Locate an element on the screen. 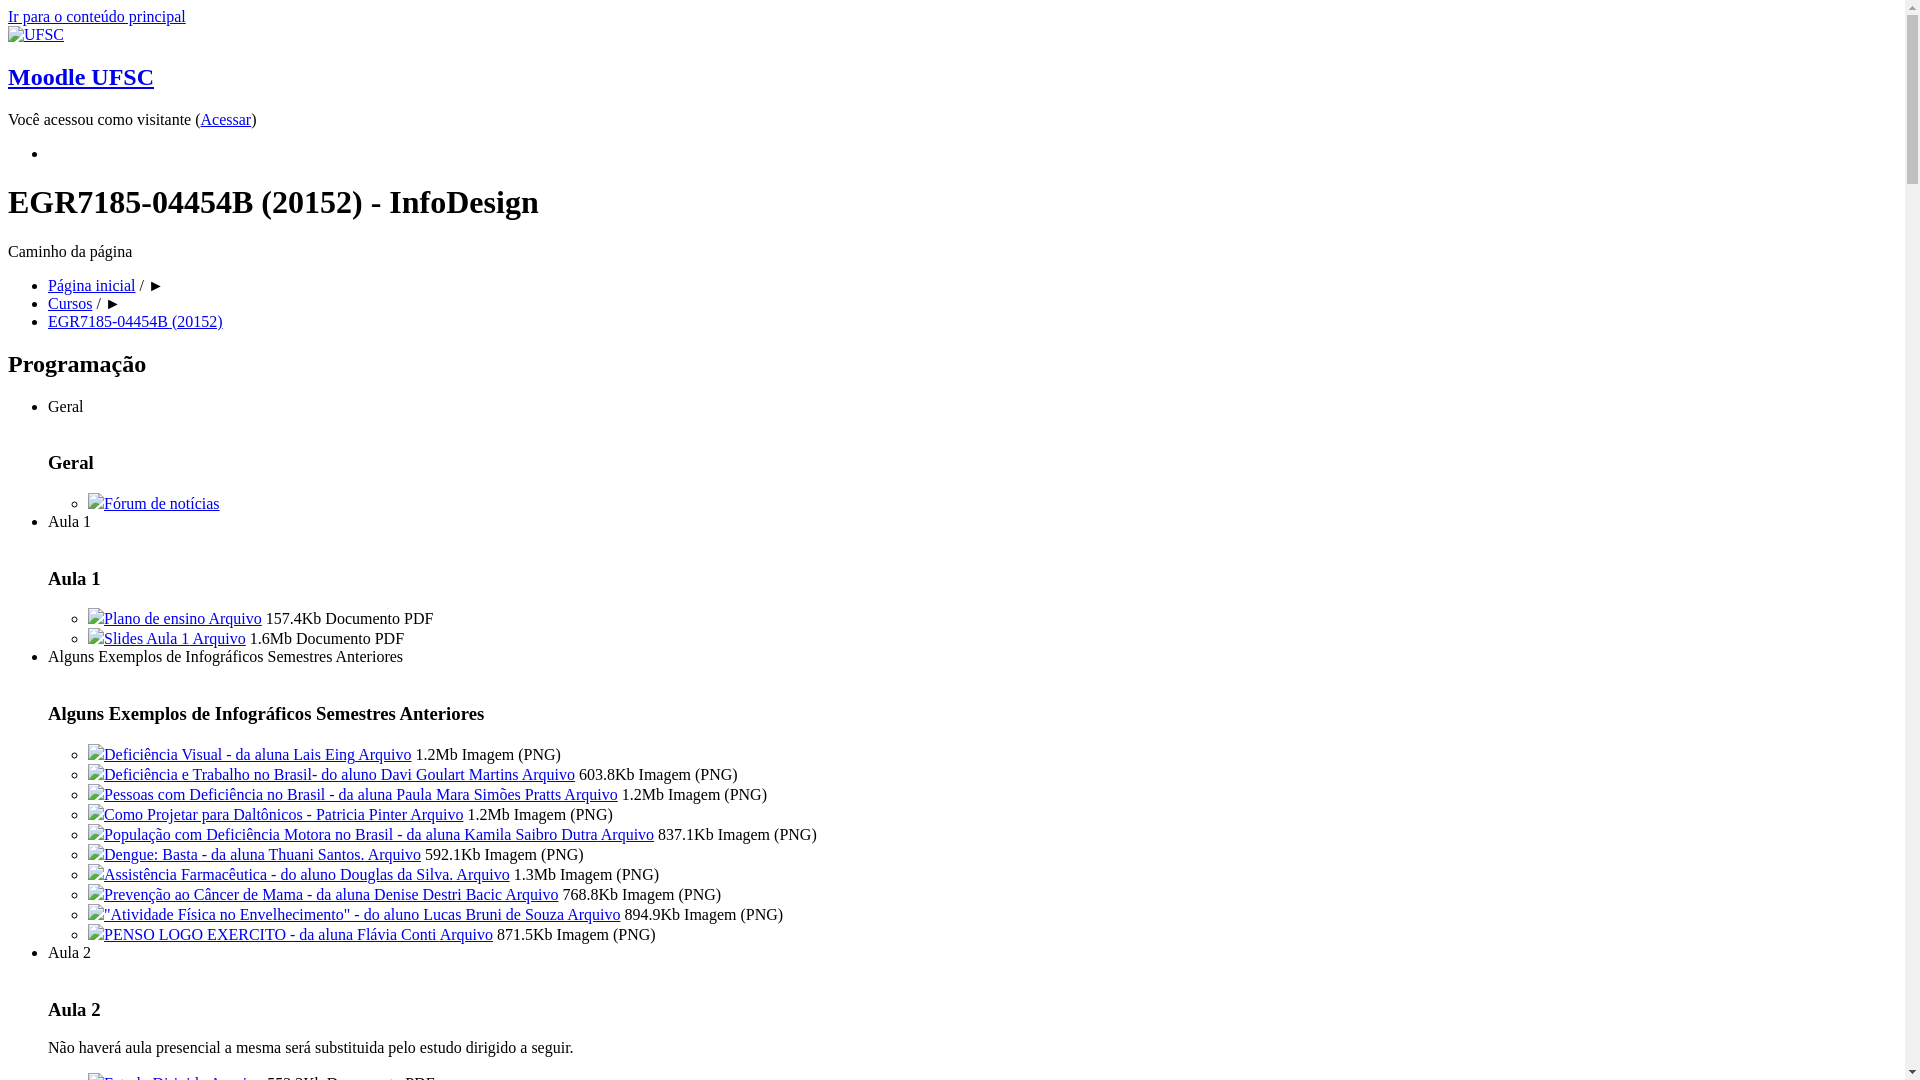 The width and height of the screenshot is (1920, 1080). Moodle UFSC is located at coordinates (952, 96).